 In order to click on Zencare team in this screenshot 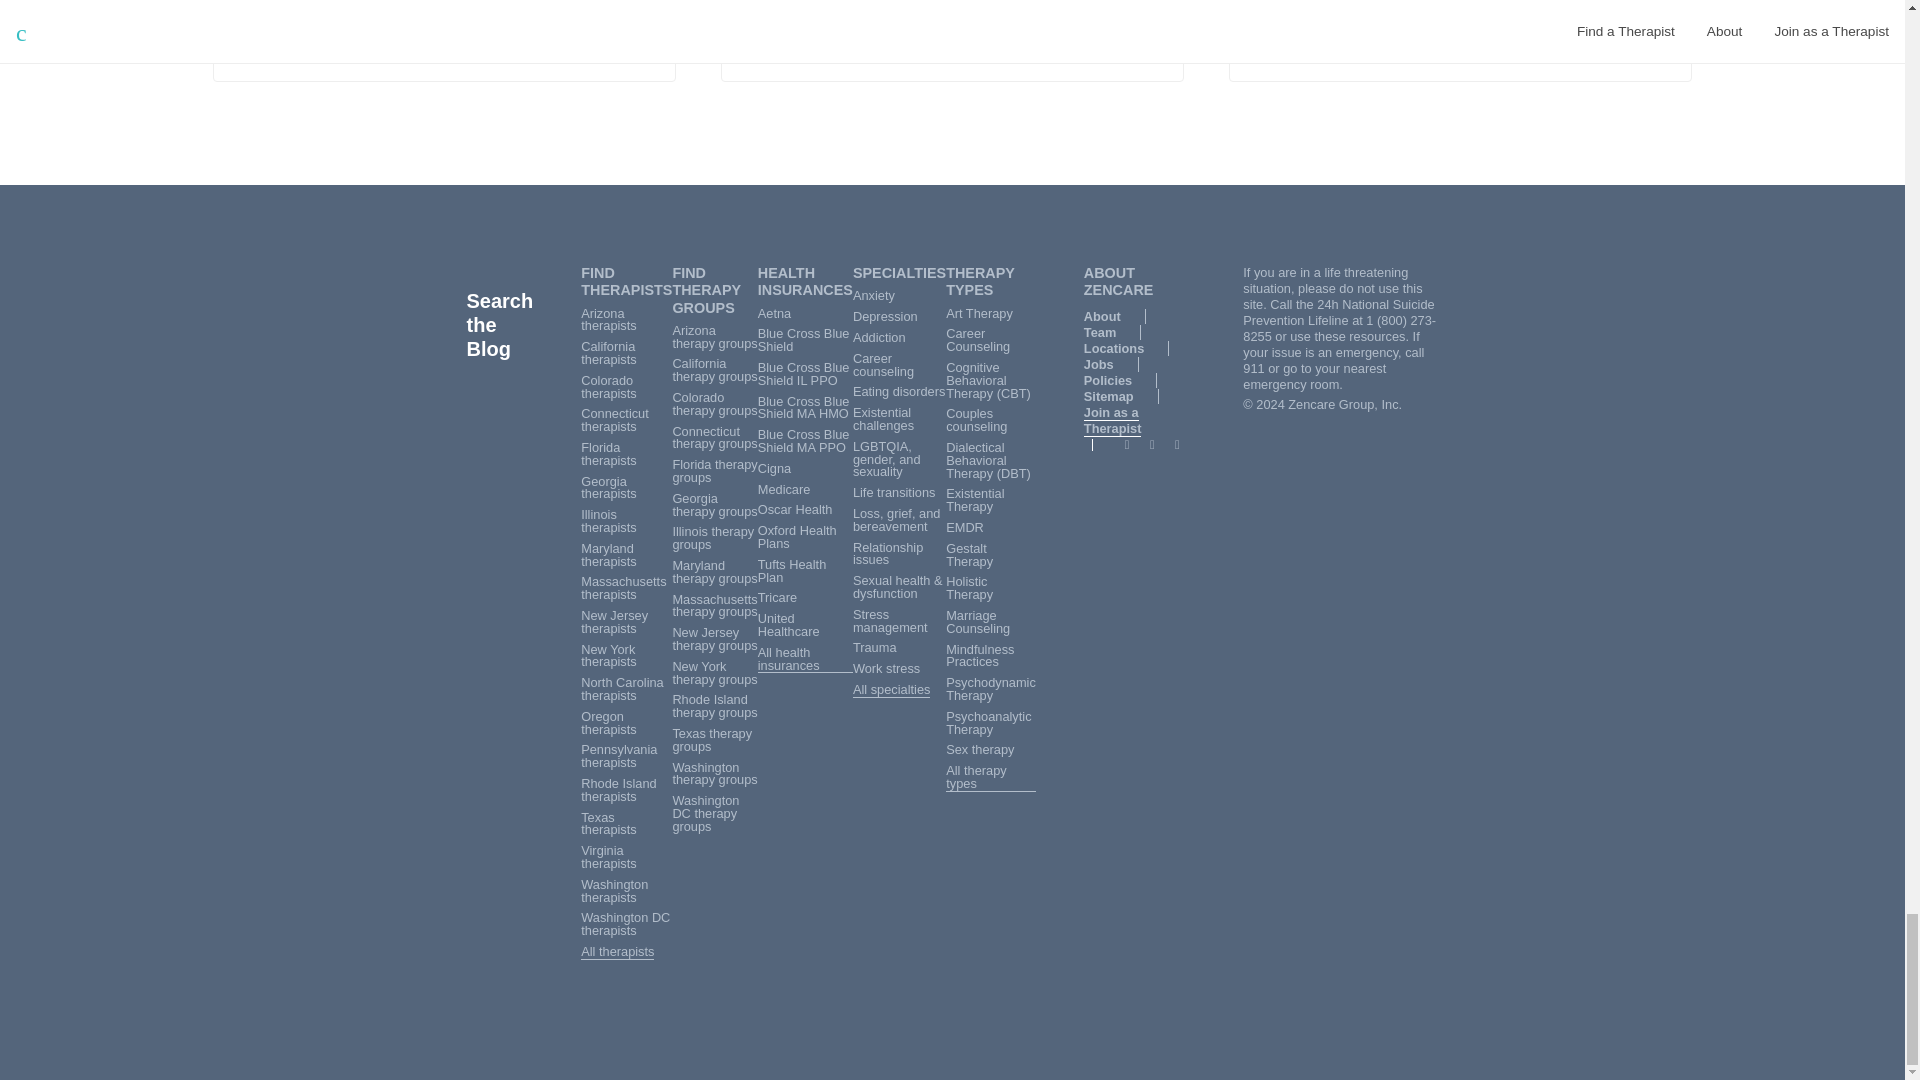, I will do `click(286, 39)`.